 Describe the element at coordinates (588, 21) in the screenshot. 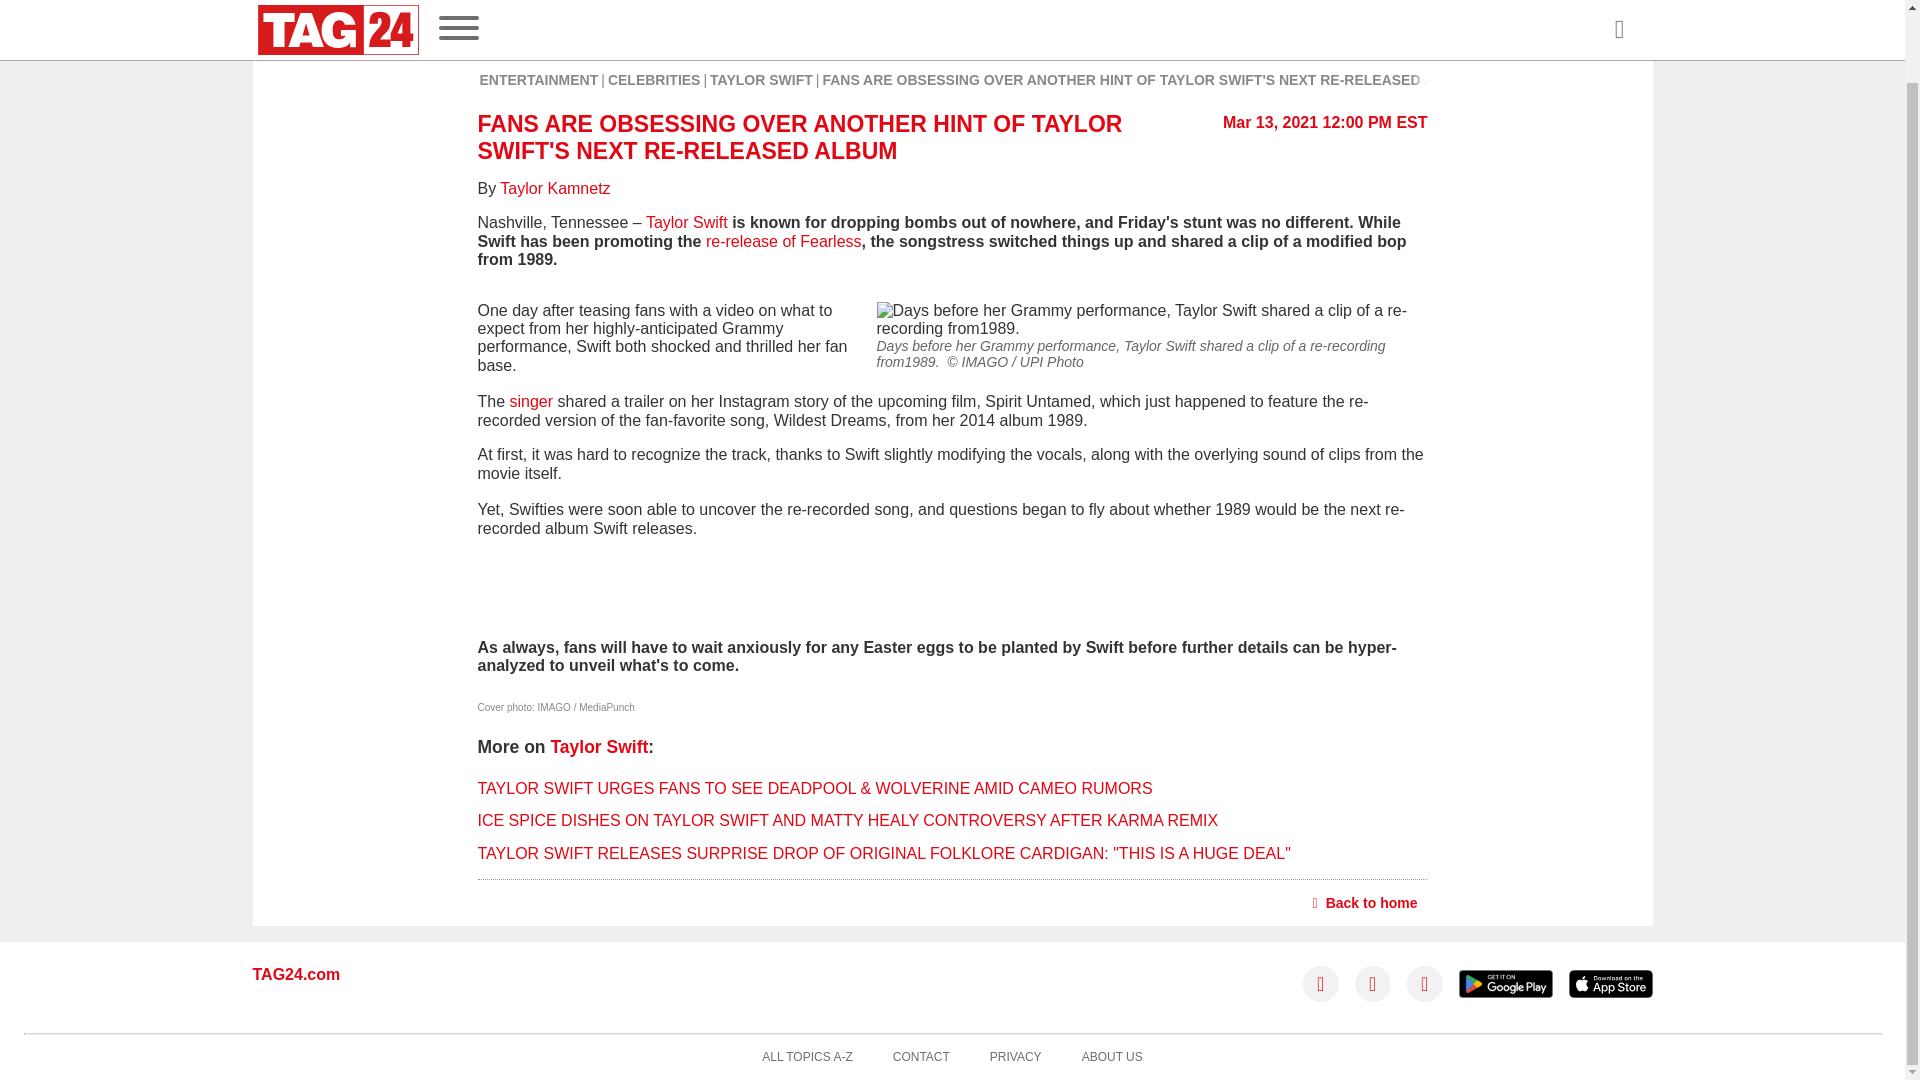

I see `Share via mail` at that location.